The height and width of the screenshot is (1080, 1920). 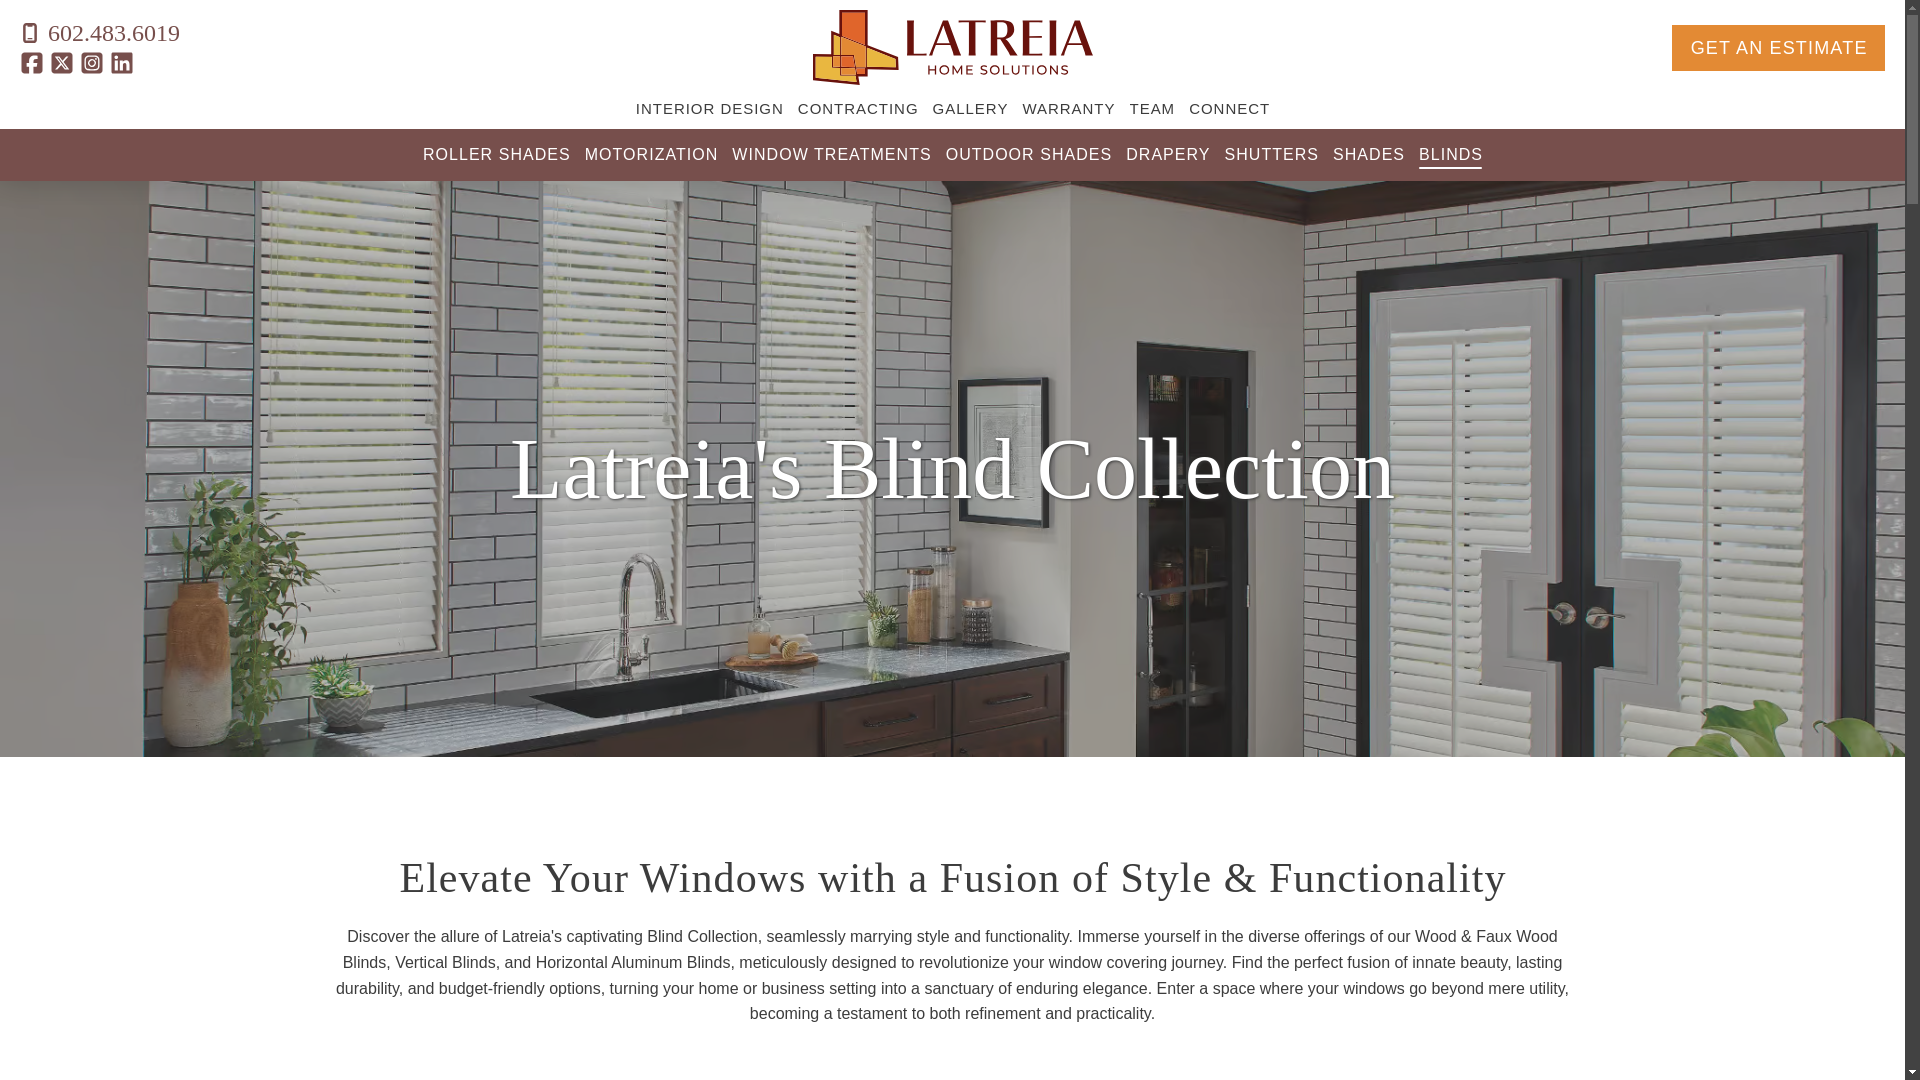 What do you see at coordinates (652, 154) in the screenshot?
I see `MOTORIZATION` at bounding box center [652, 154].